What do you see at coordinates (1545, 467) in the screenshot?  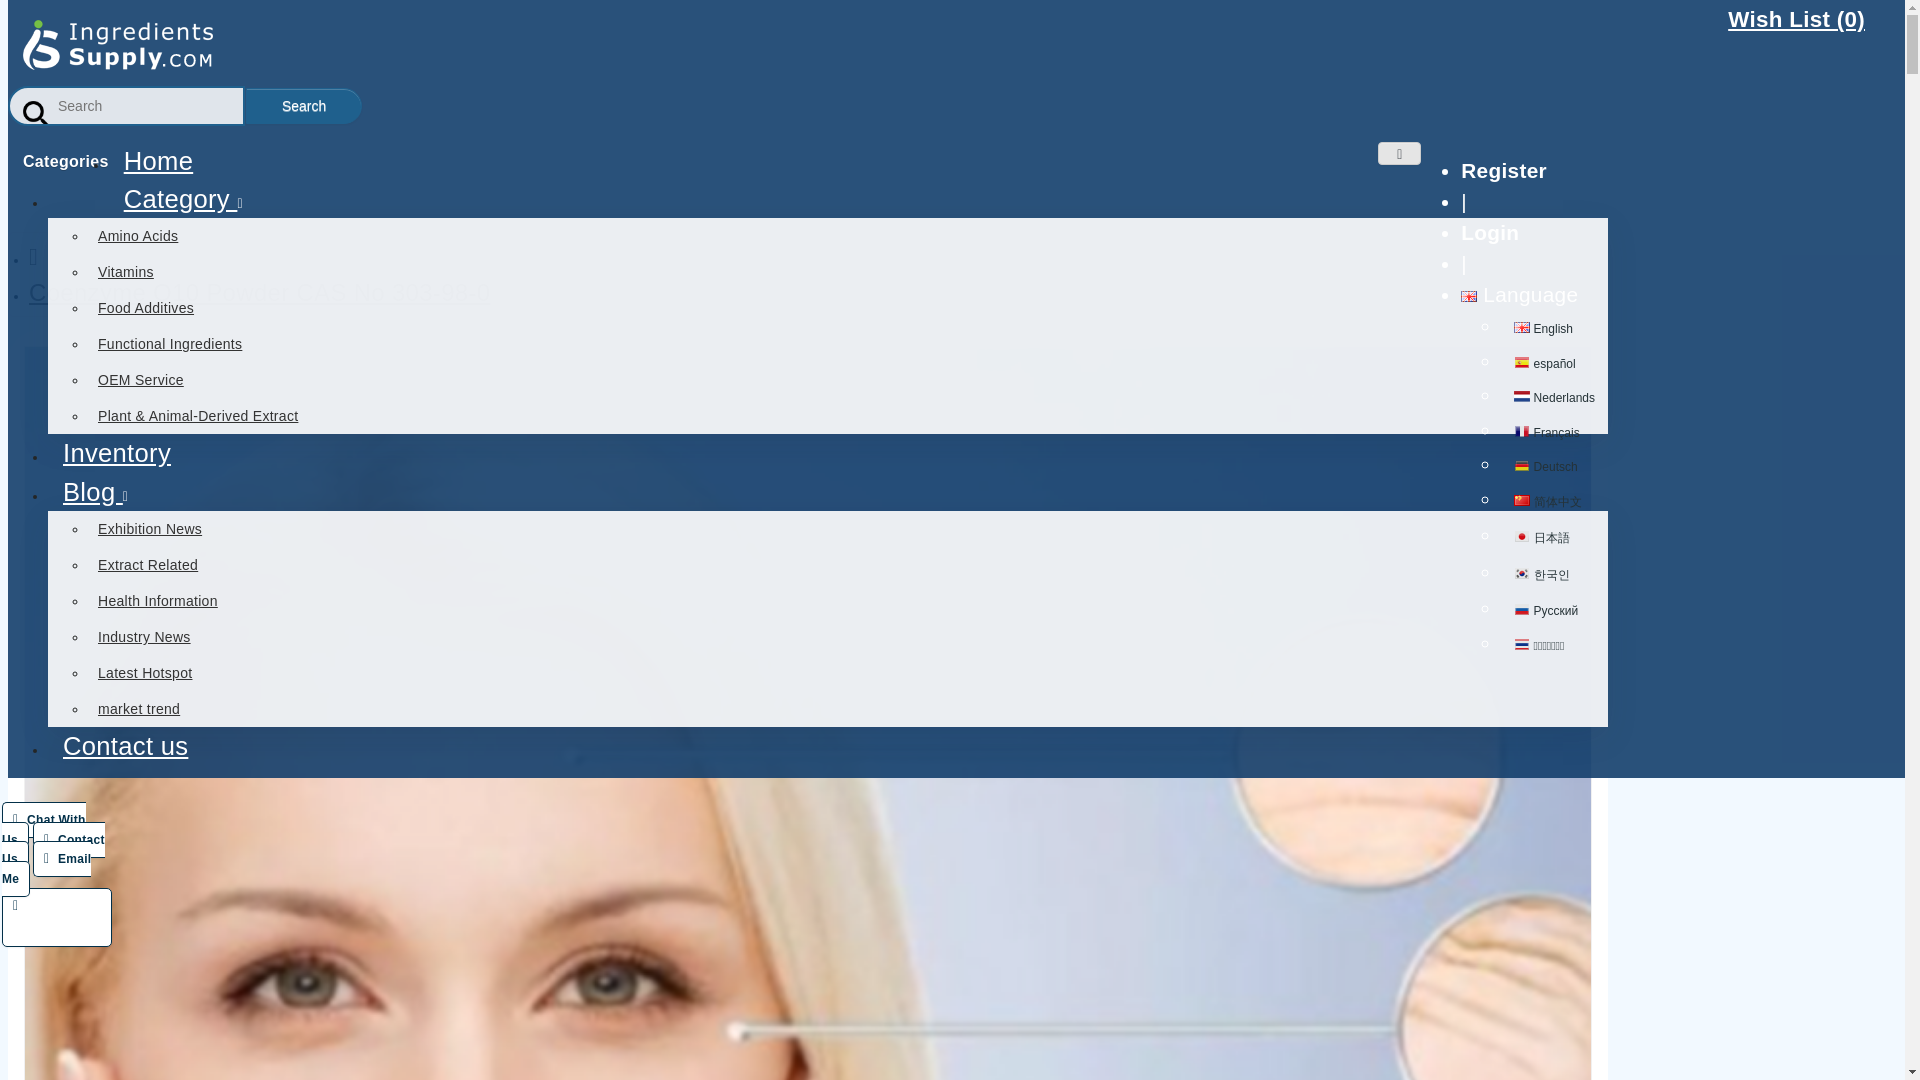 I see `Deutsch` at bounding box center [1545, 467].